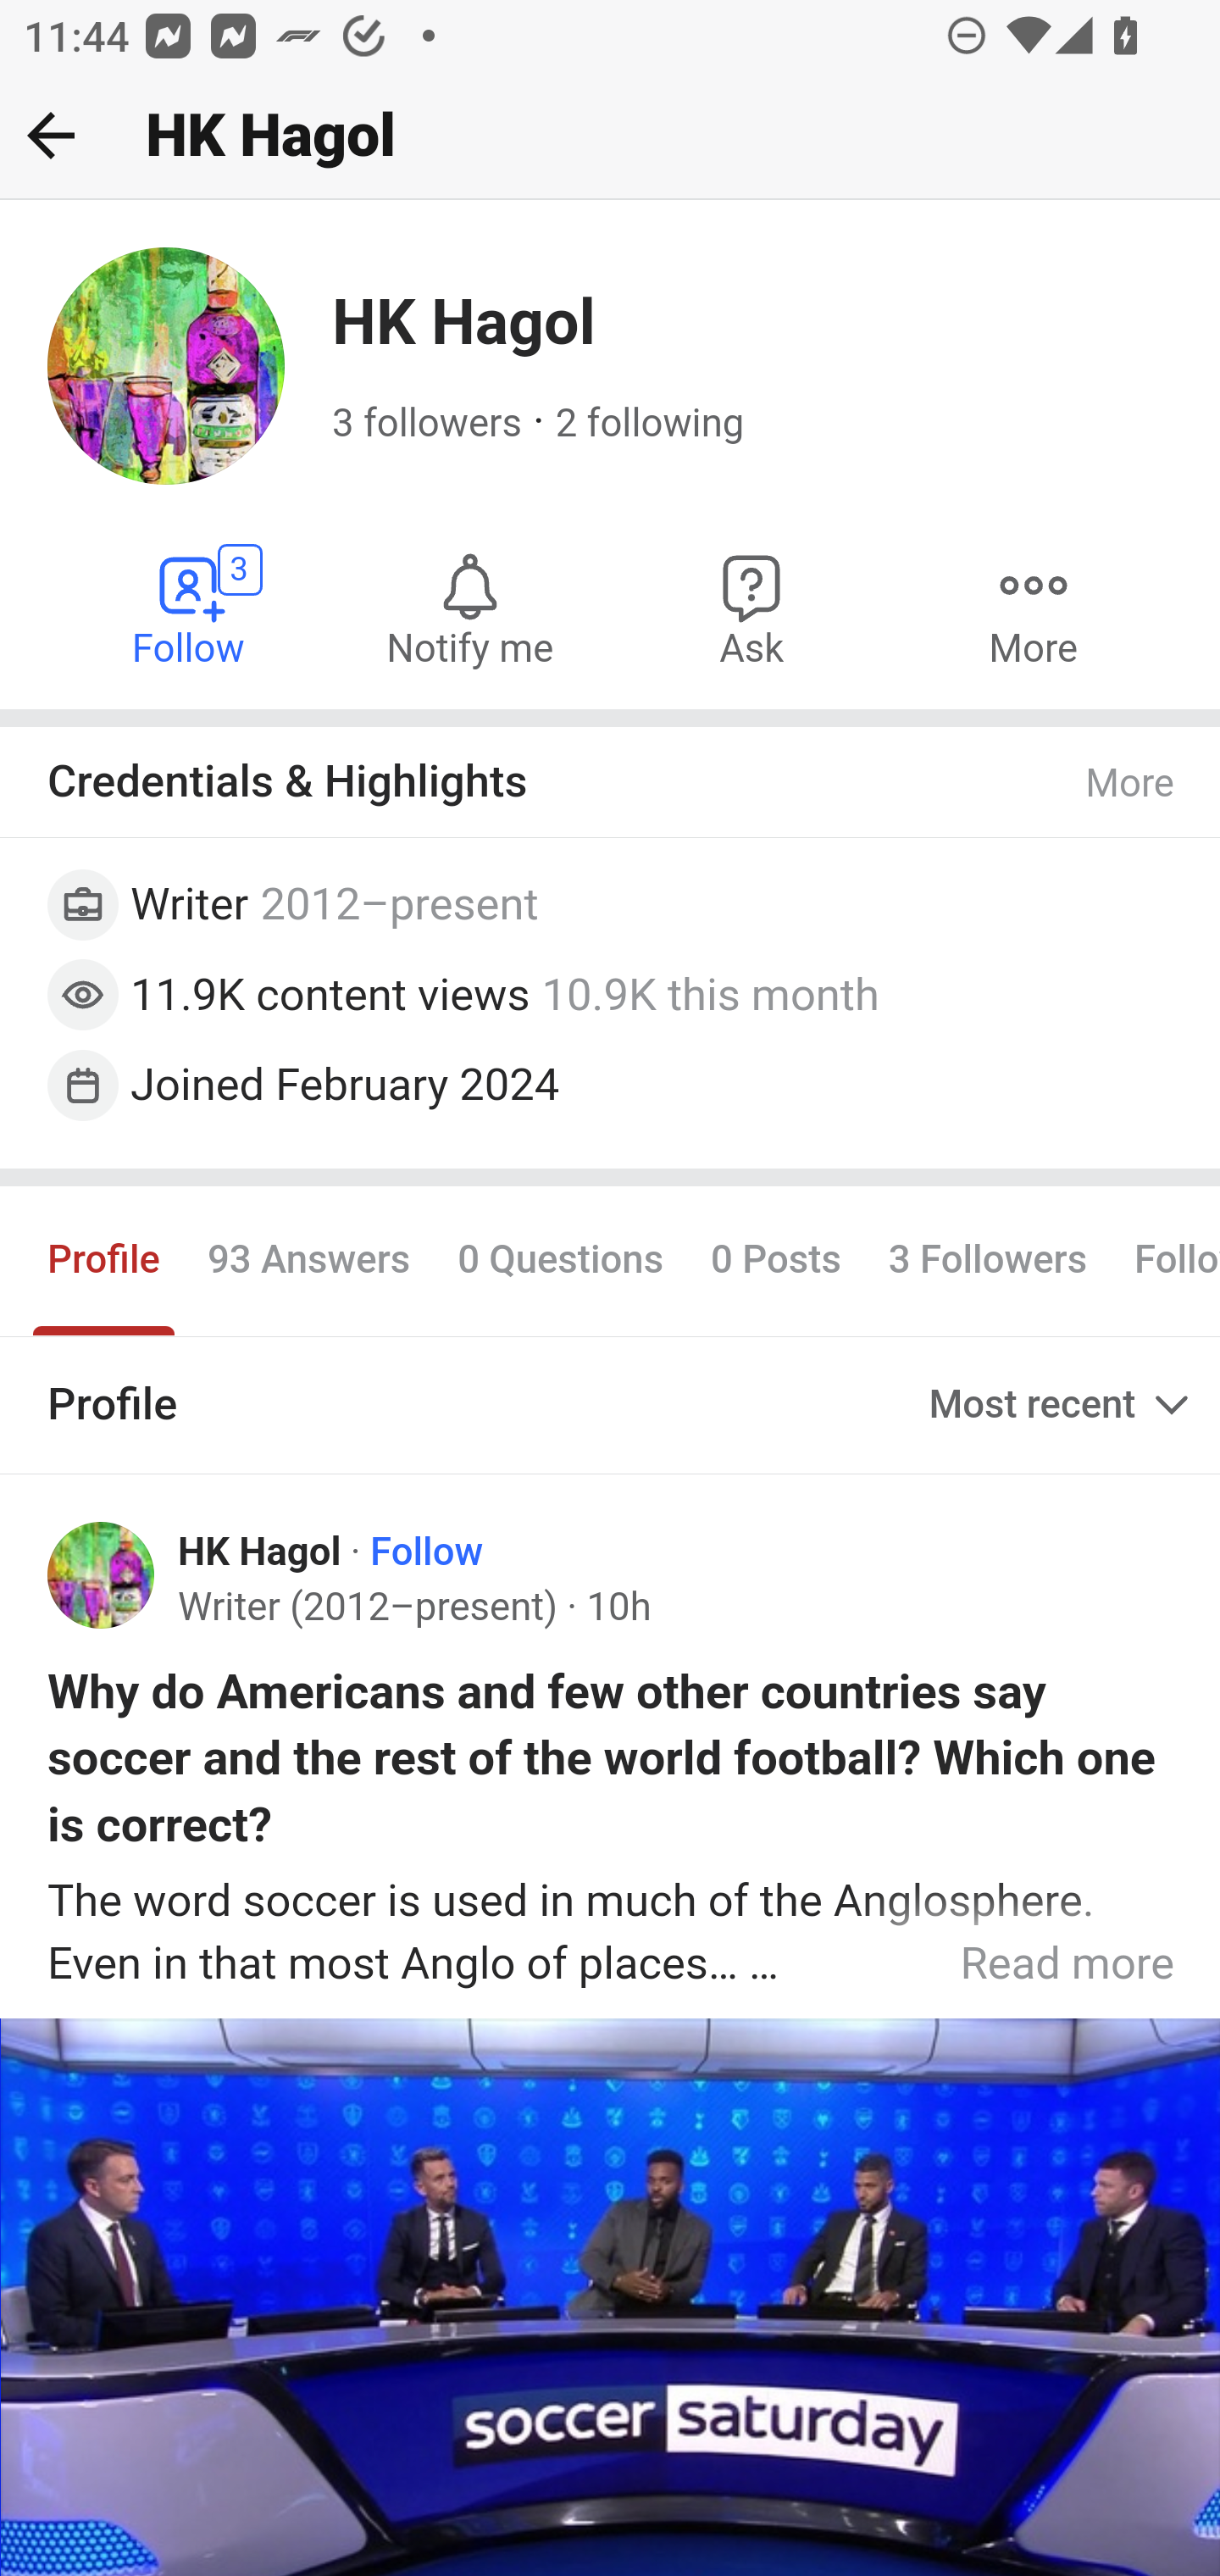  Describe the element at coordinates (1062, 1405) in the screenshot. I see `Most recent` at that location.